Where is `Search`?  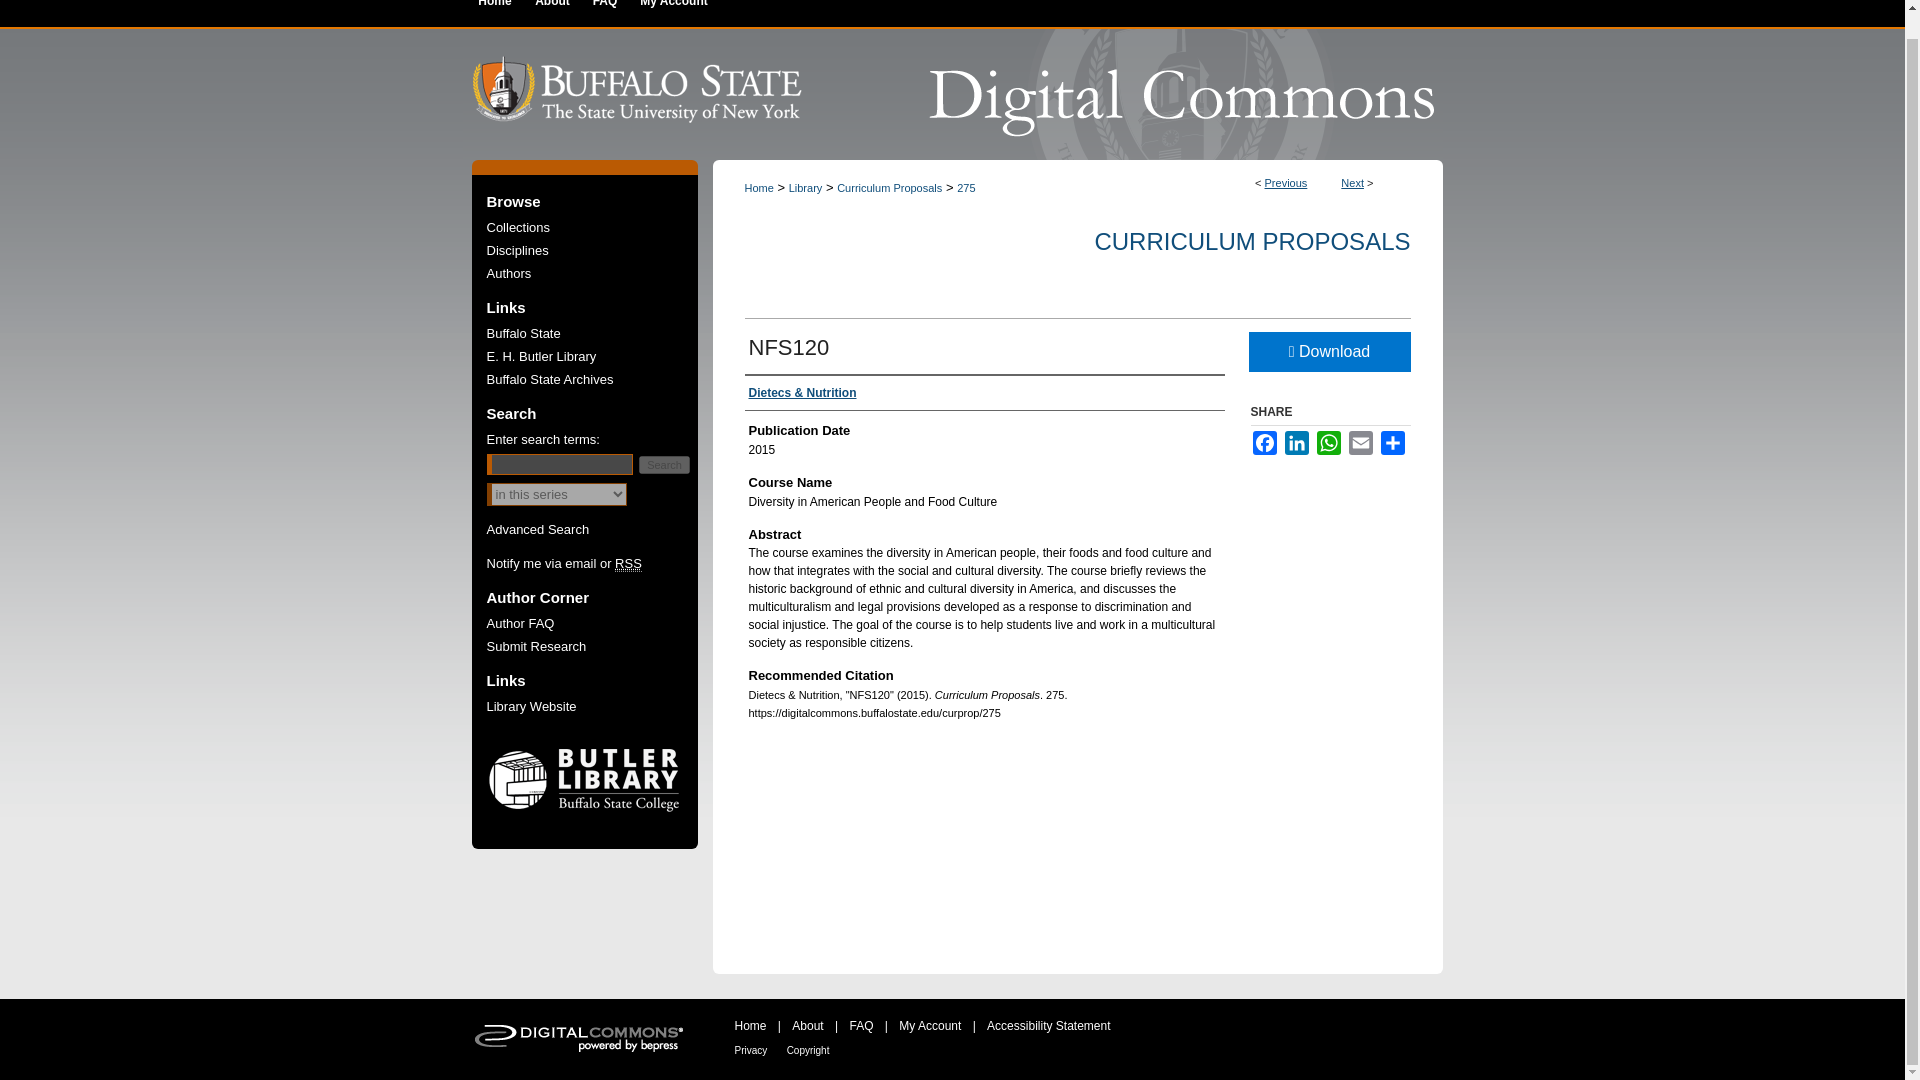
Search is located at coordinates (664, 464).